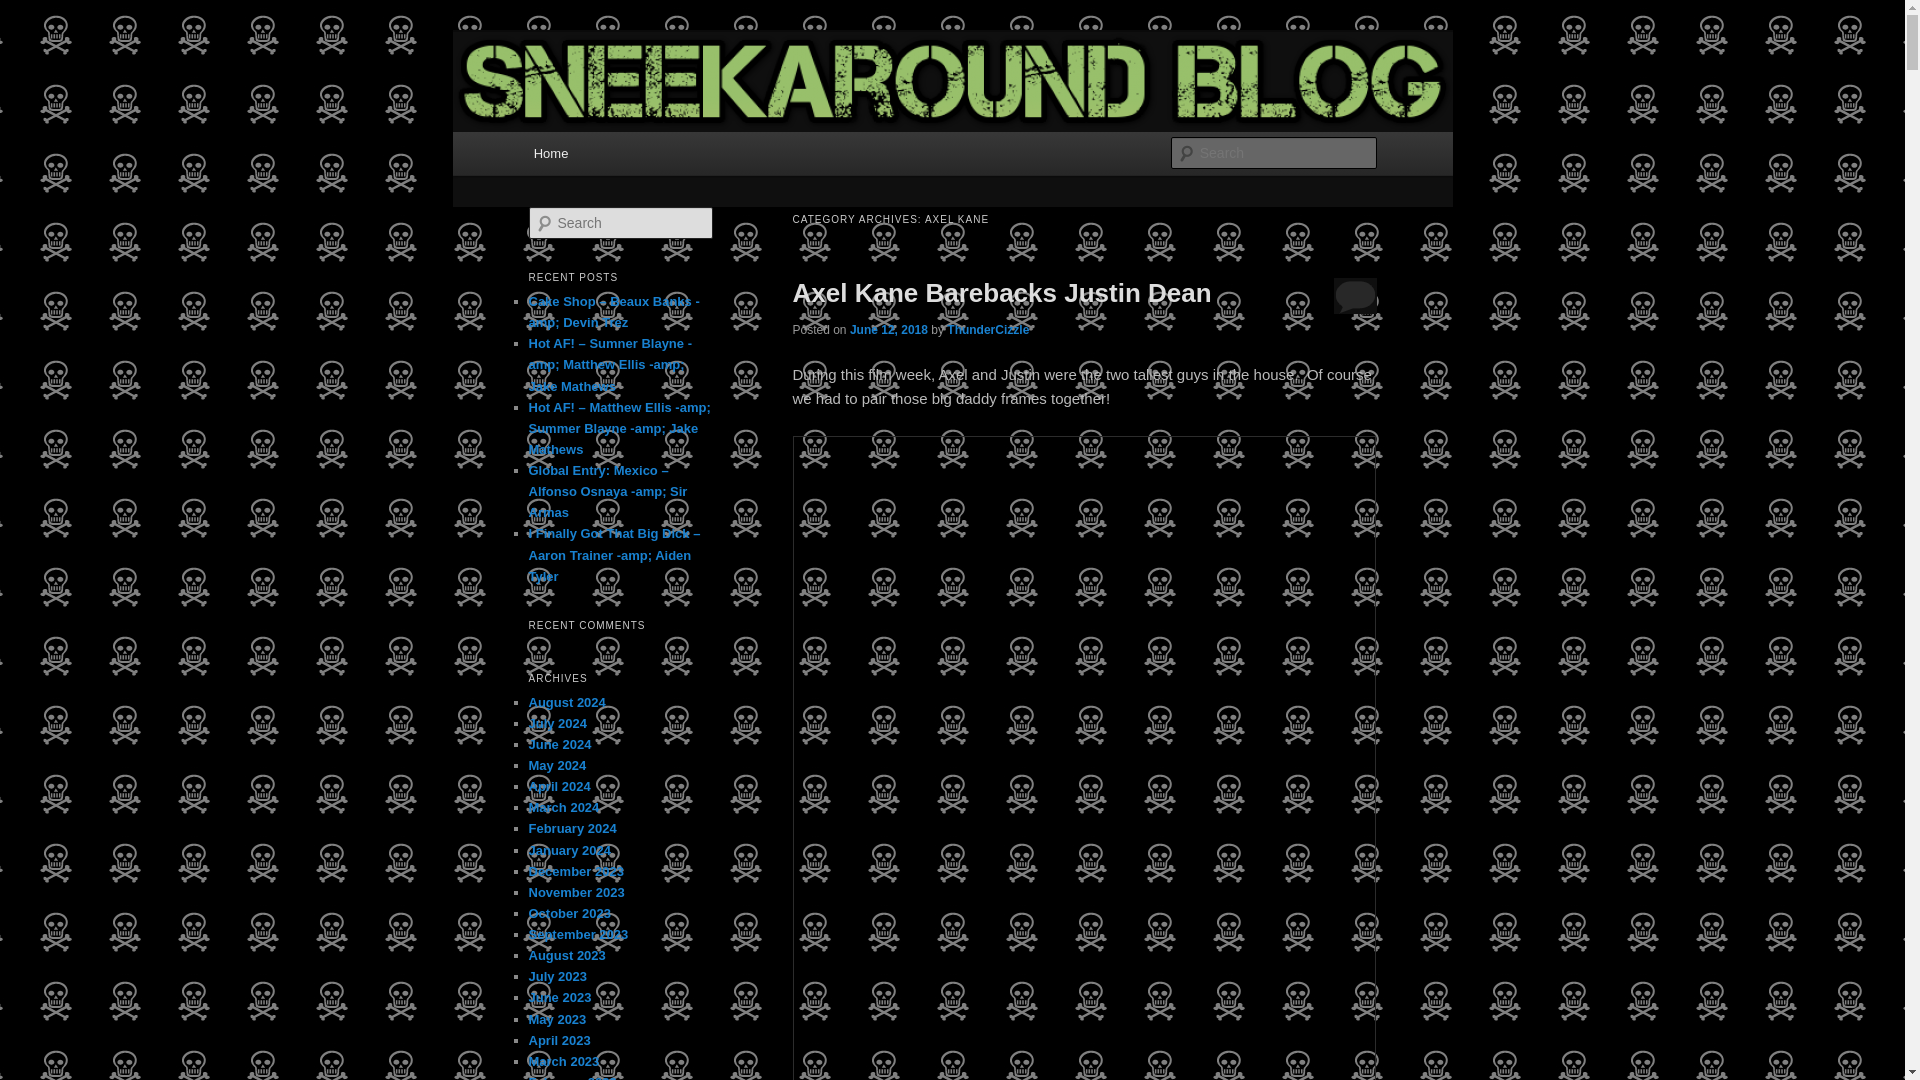 The width and height of the screenshot is (1920, 1080). What do you see at coordinates (32, 11) in the screenshot?
I see `Search` at bounding box center [32, 11].